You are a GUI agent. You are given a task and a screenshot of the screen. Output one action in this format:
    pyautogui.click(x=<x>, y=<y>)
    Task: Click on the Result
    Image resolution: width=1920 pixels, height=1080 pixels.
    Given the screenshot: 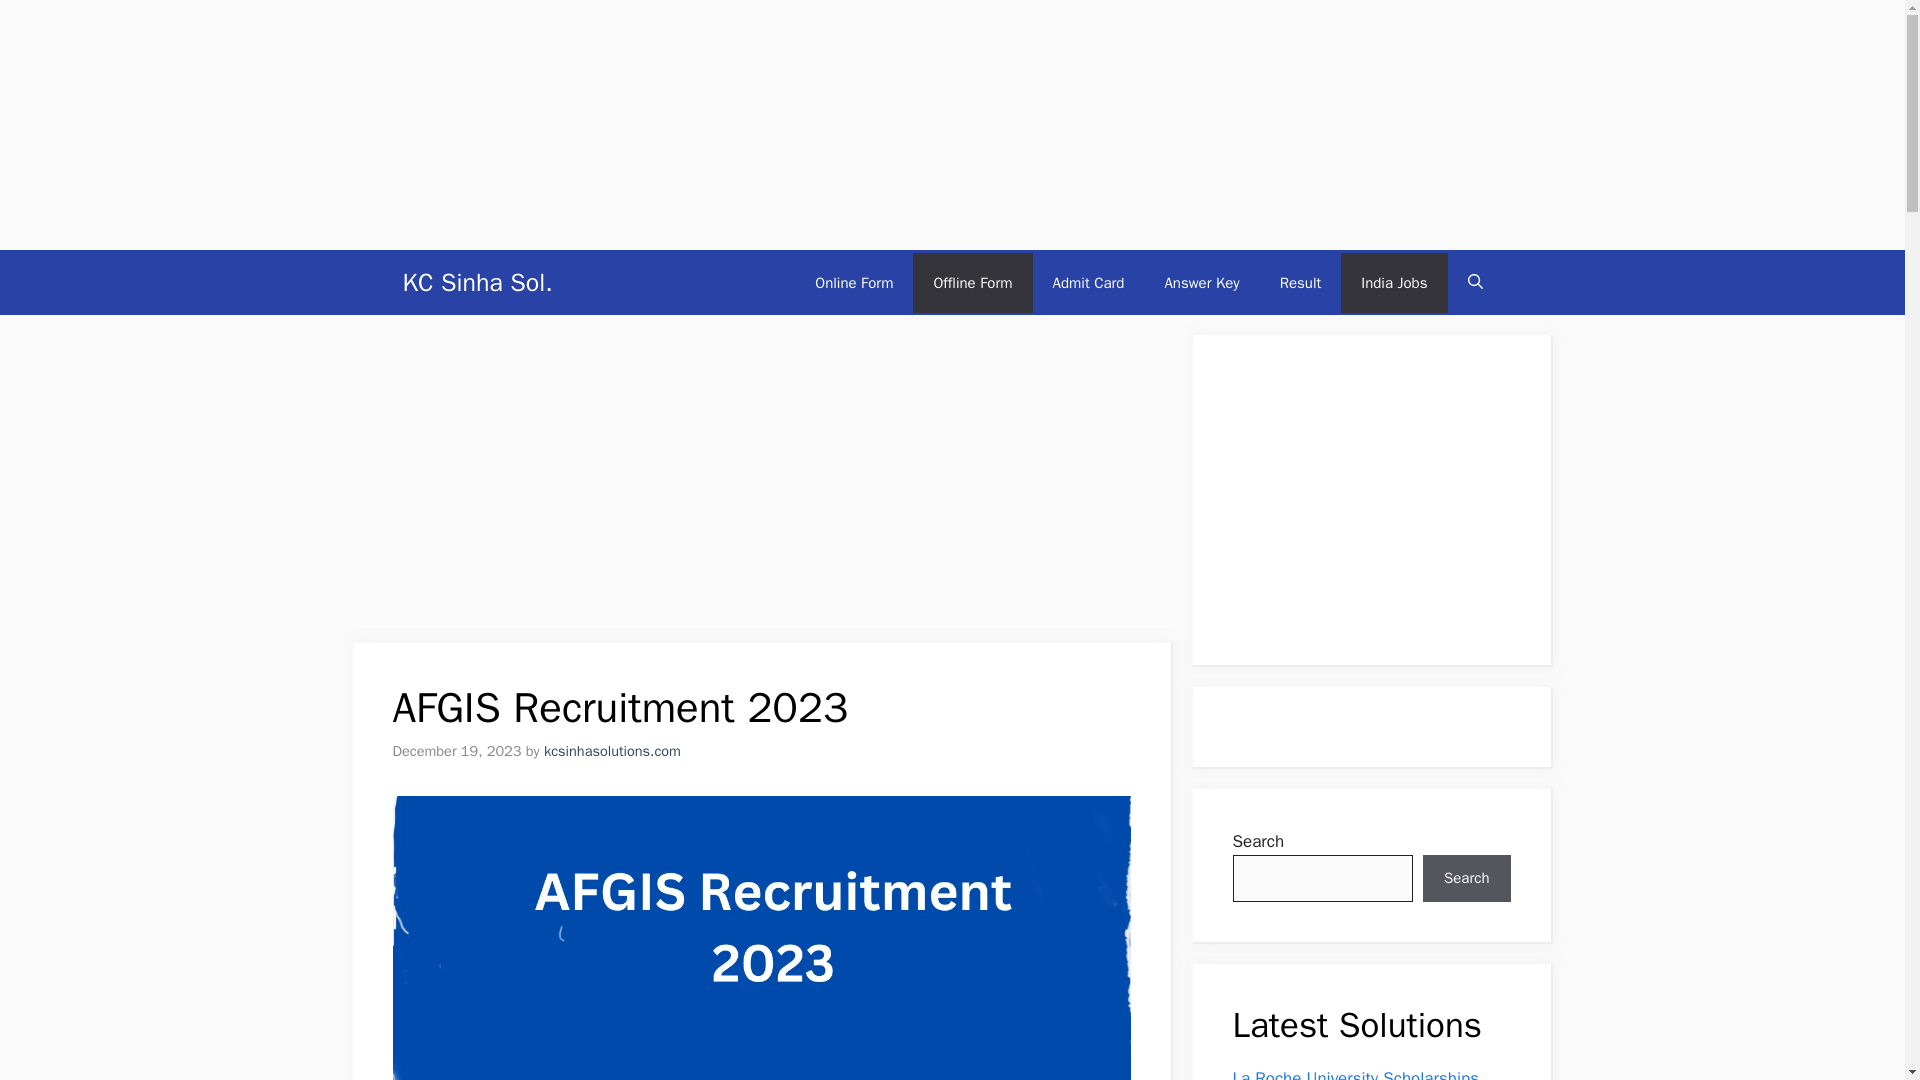 What is the action you would take?
    pyautogui.click(x=1300, y=282)
    